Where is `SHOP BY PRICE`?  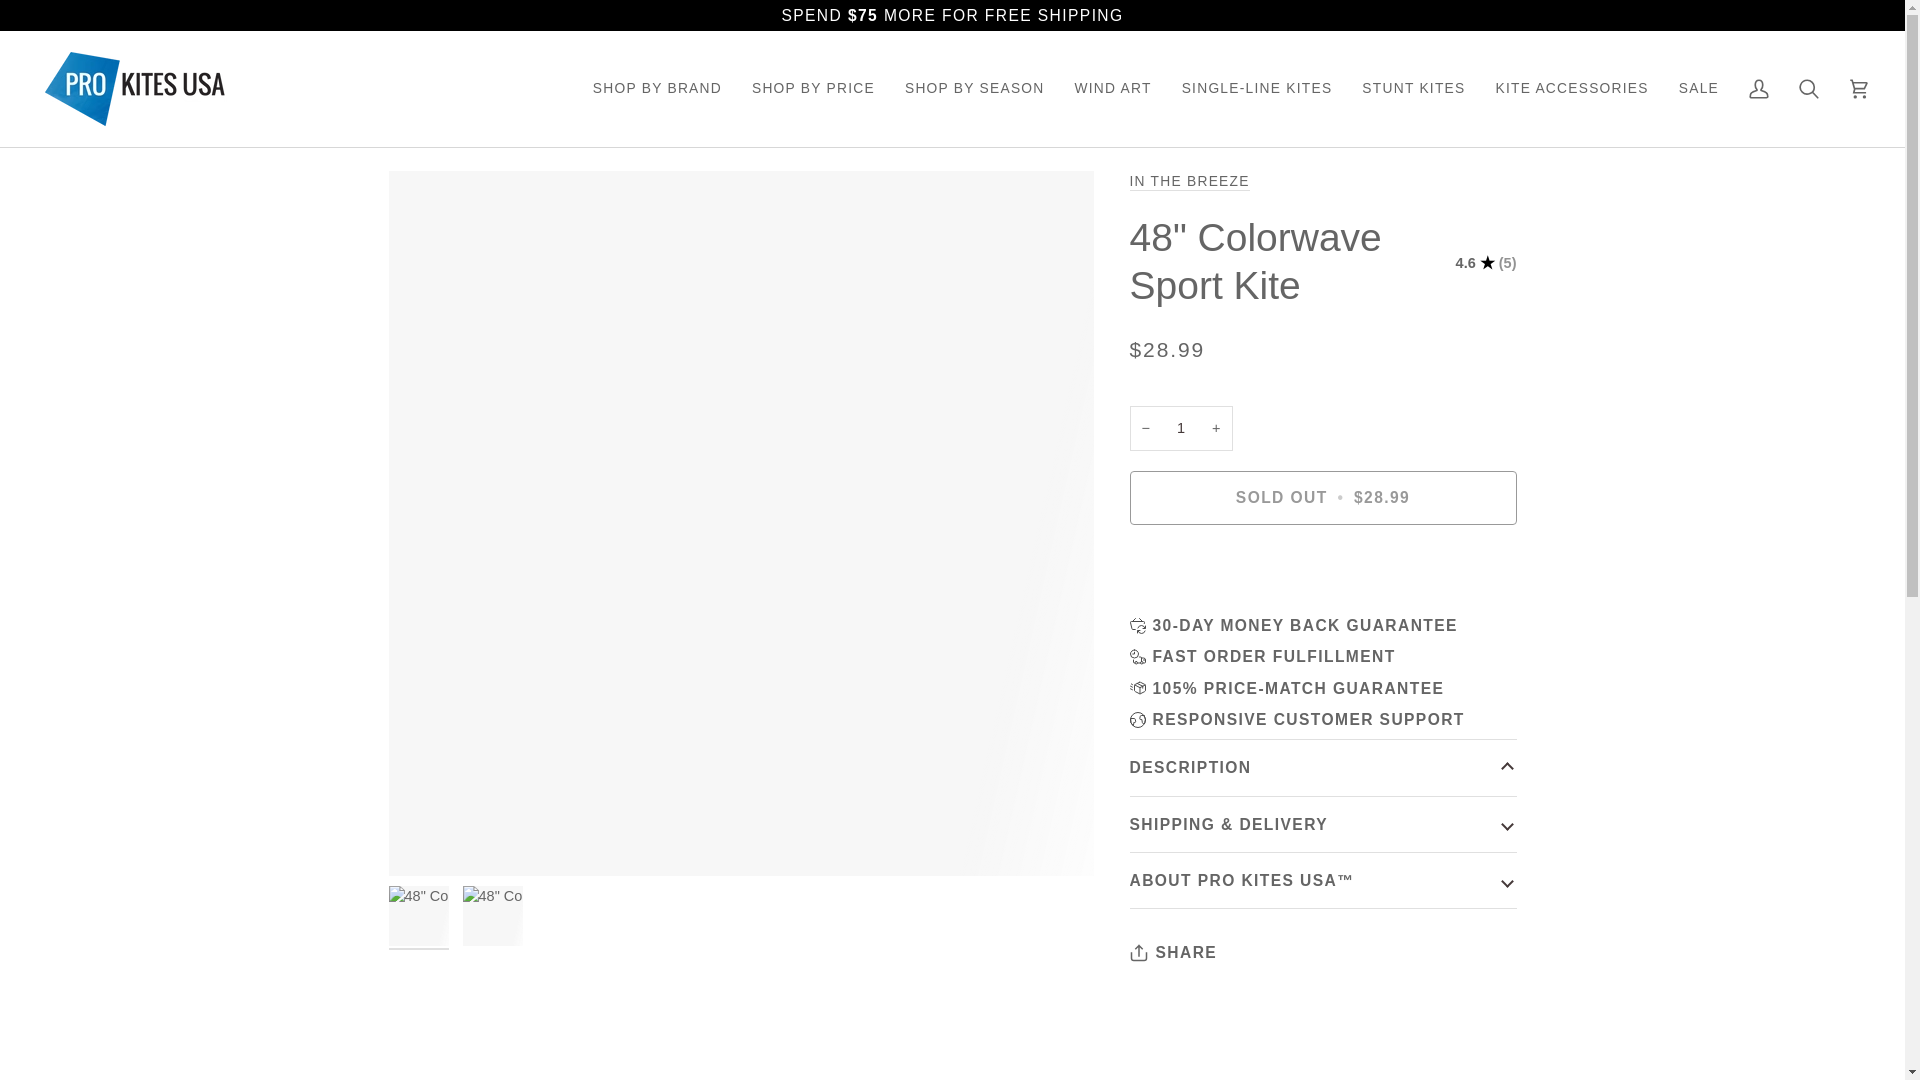 SHOP BY PRICE is located at coordinates (814, 88).